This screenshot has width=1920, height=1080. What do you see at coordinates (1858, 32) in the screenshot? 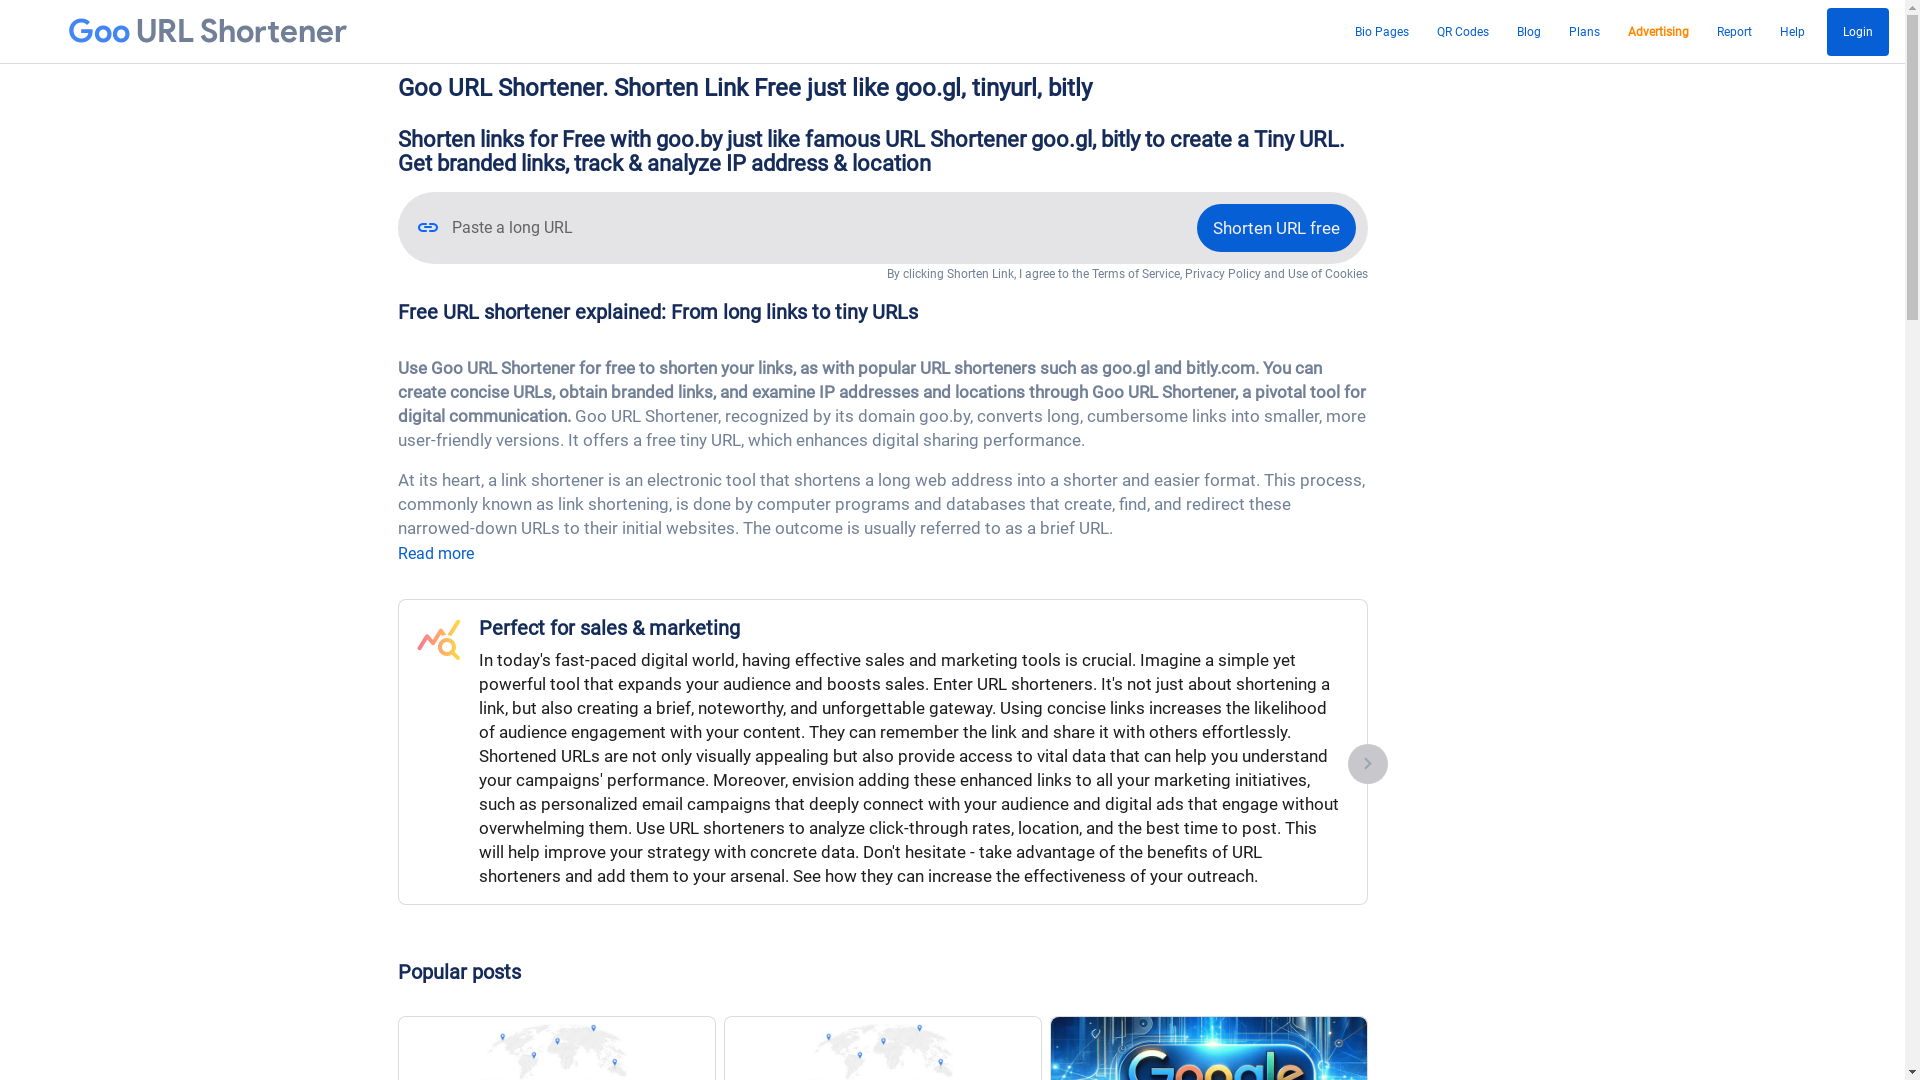
I see `Login` at bounding box center [1858, 32].